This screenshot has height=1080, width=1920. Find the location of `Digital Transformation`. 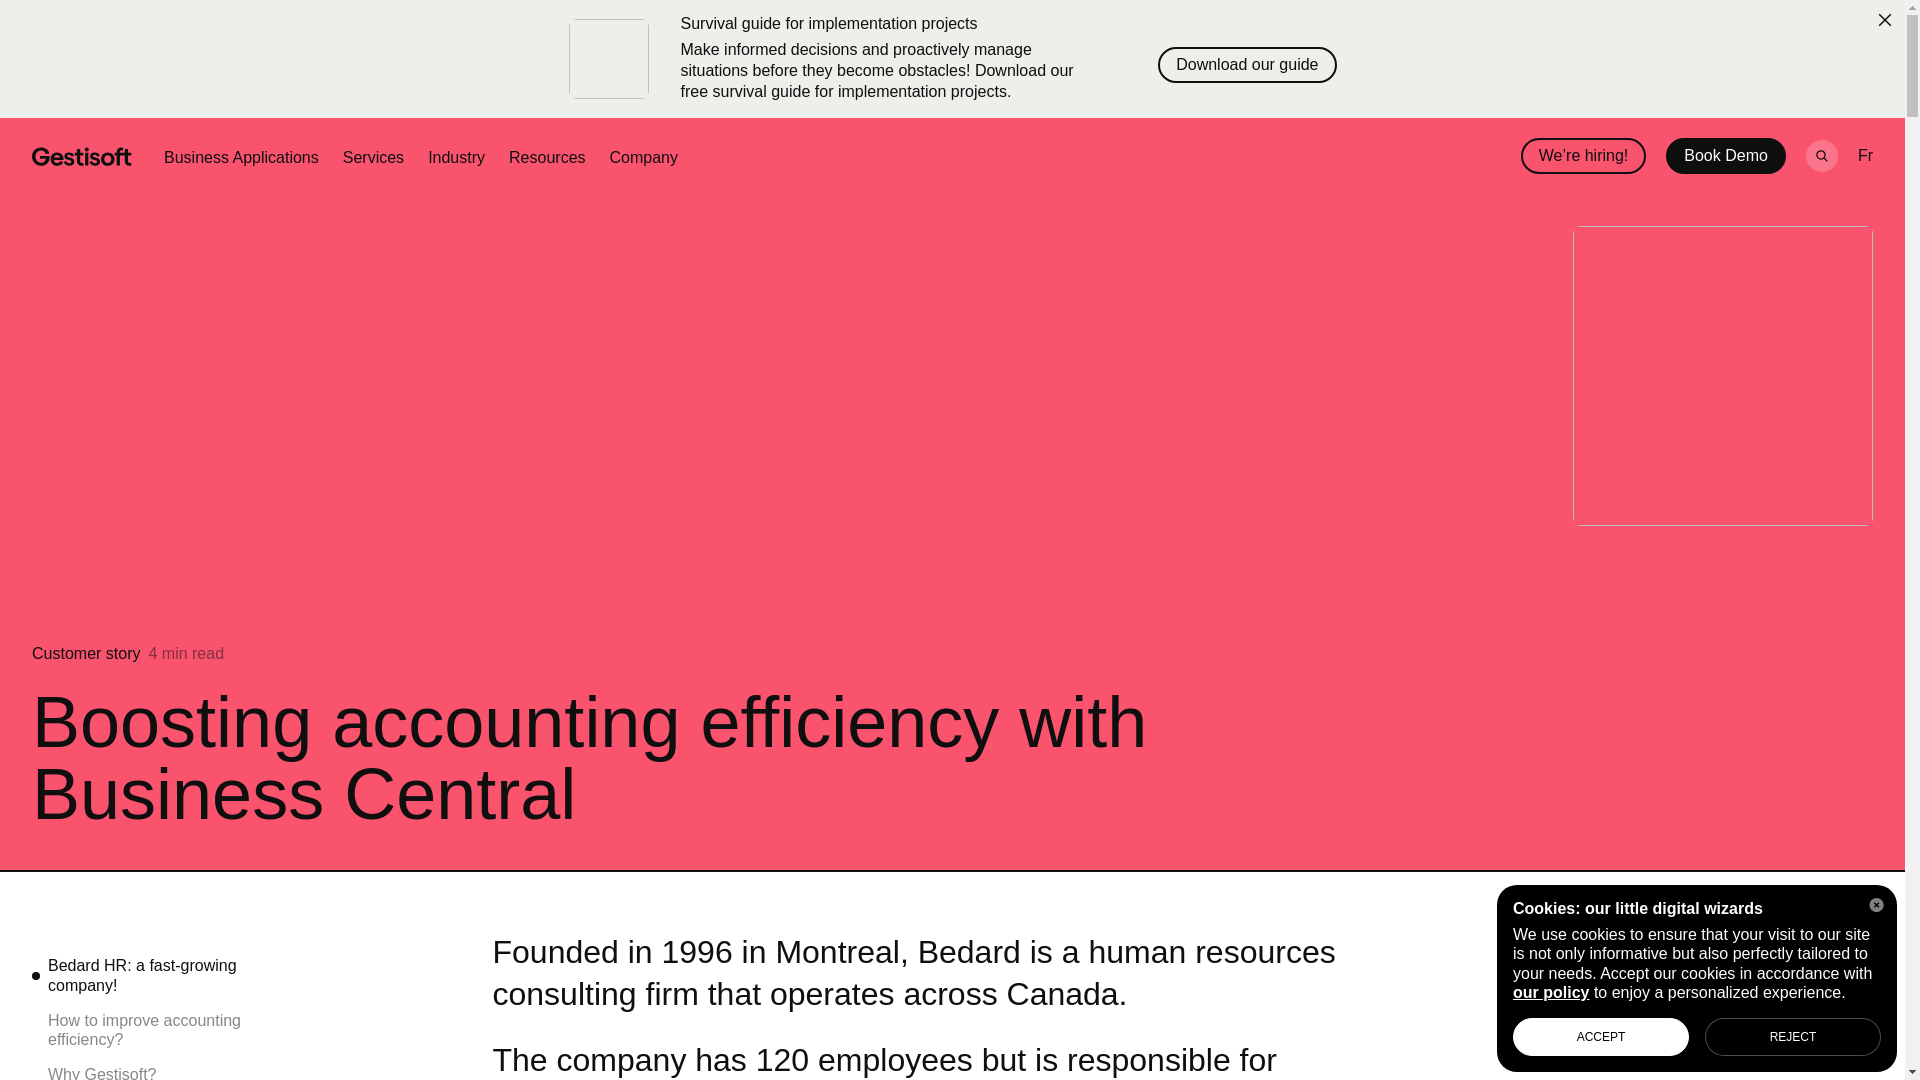

Digital Transformation is located at coordinates (1748, 1057).